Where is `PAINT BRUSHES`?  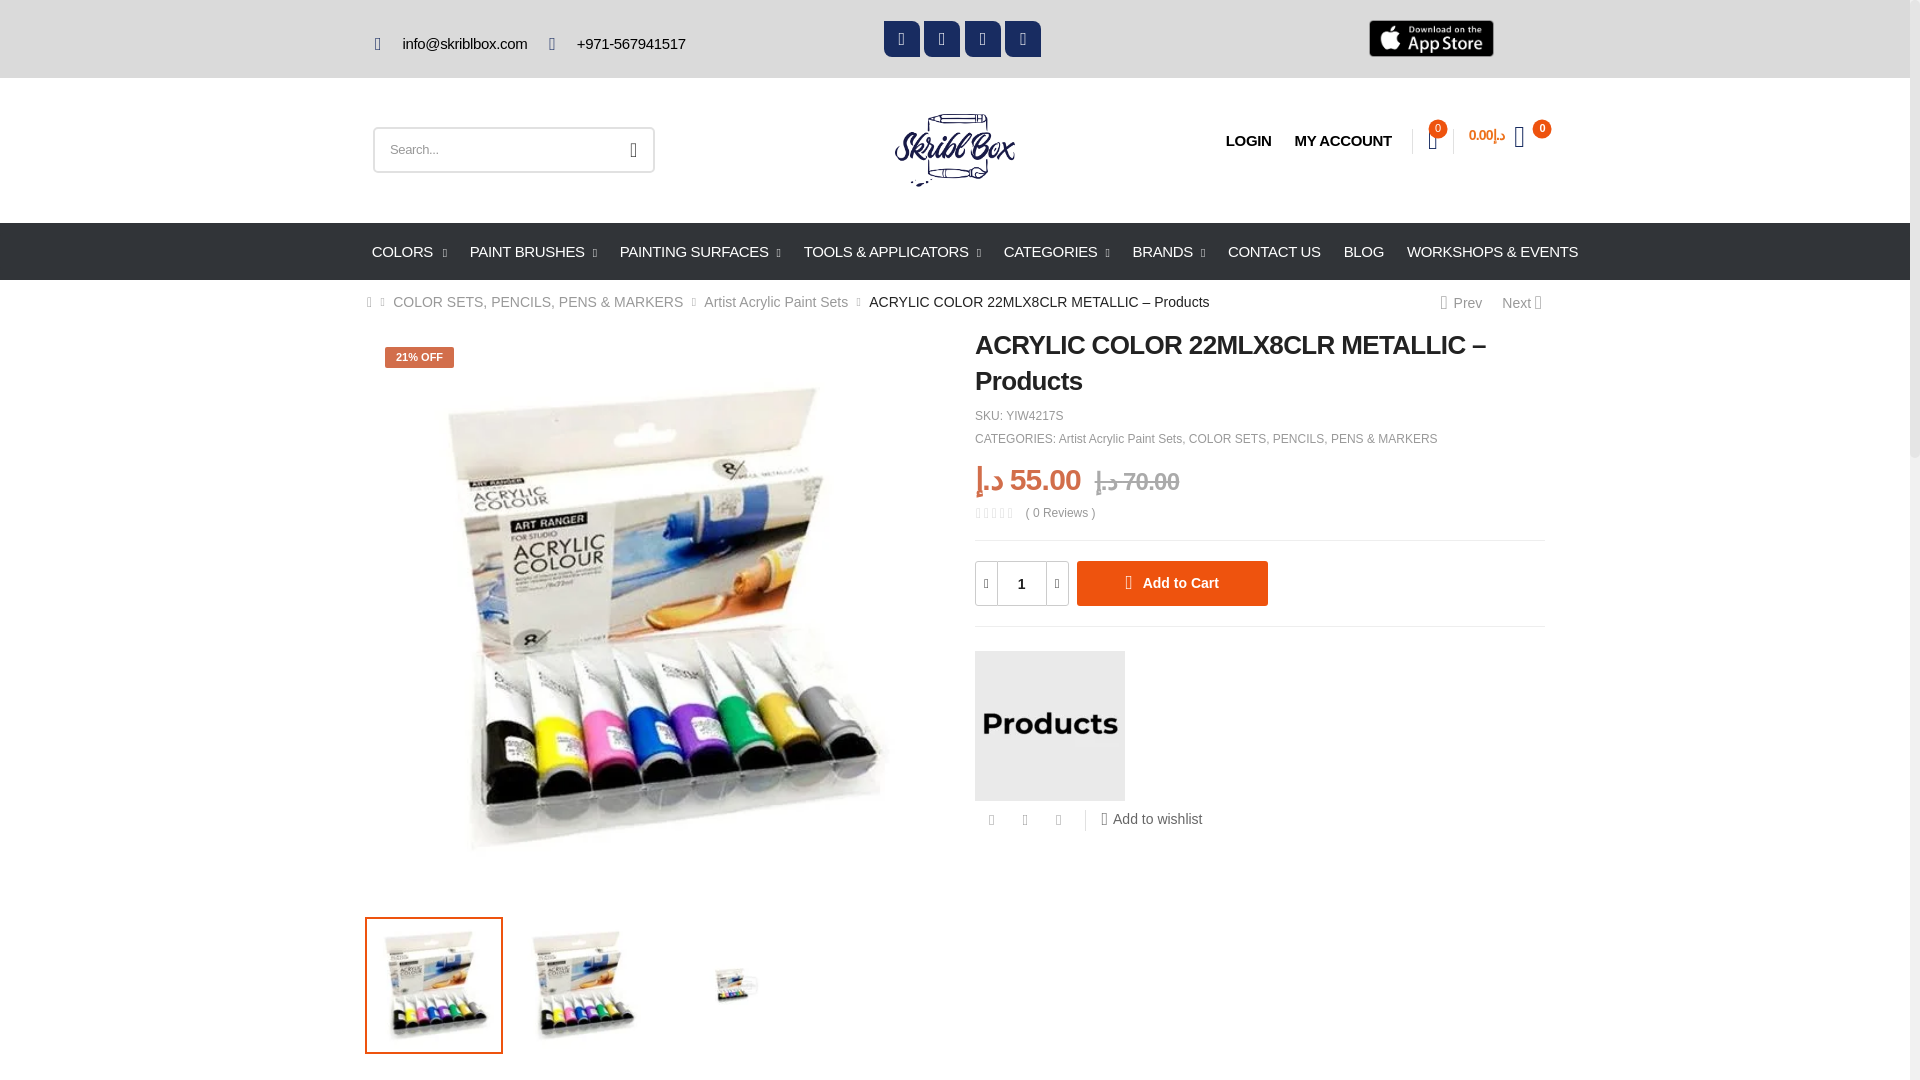
PAINT BRUSHES is located at coordinates (534, 252).